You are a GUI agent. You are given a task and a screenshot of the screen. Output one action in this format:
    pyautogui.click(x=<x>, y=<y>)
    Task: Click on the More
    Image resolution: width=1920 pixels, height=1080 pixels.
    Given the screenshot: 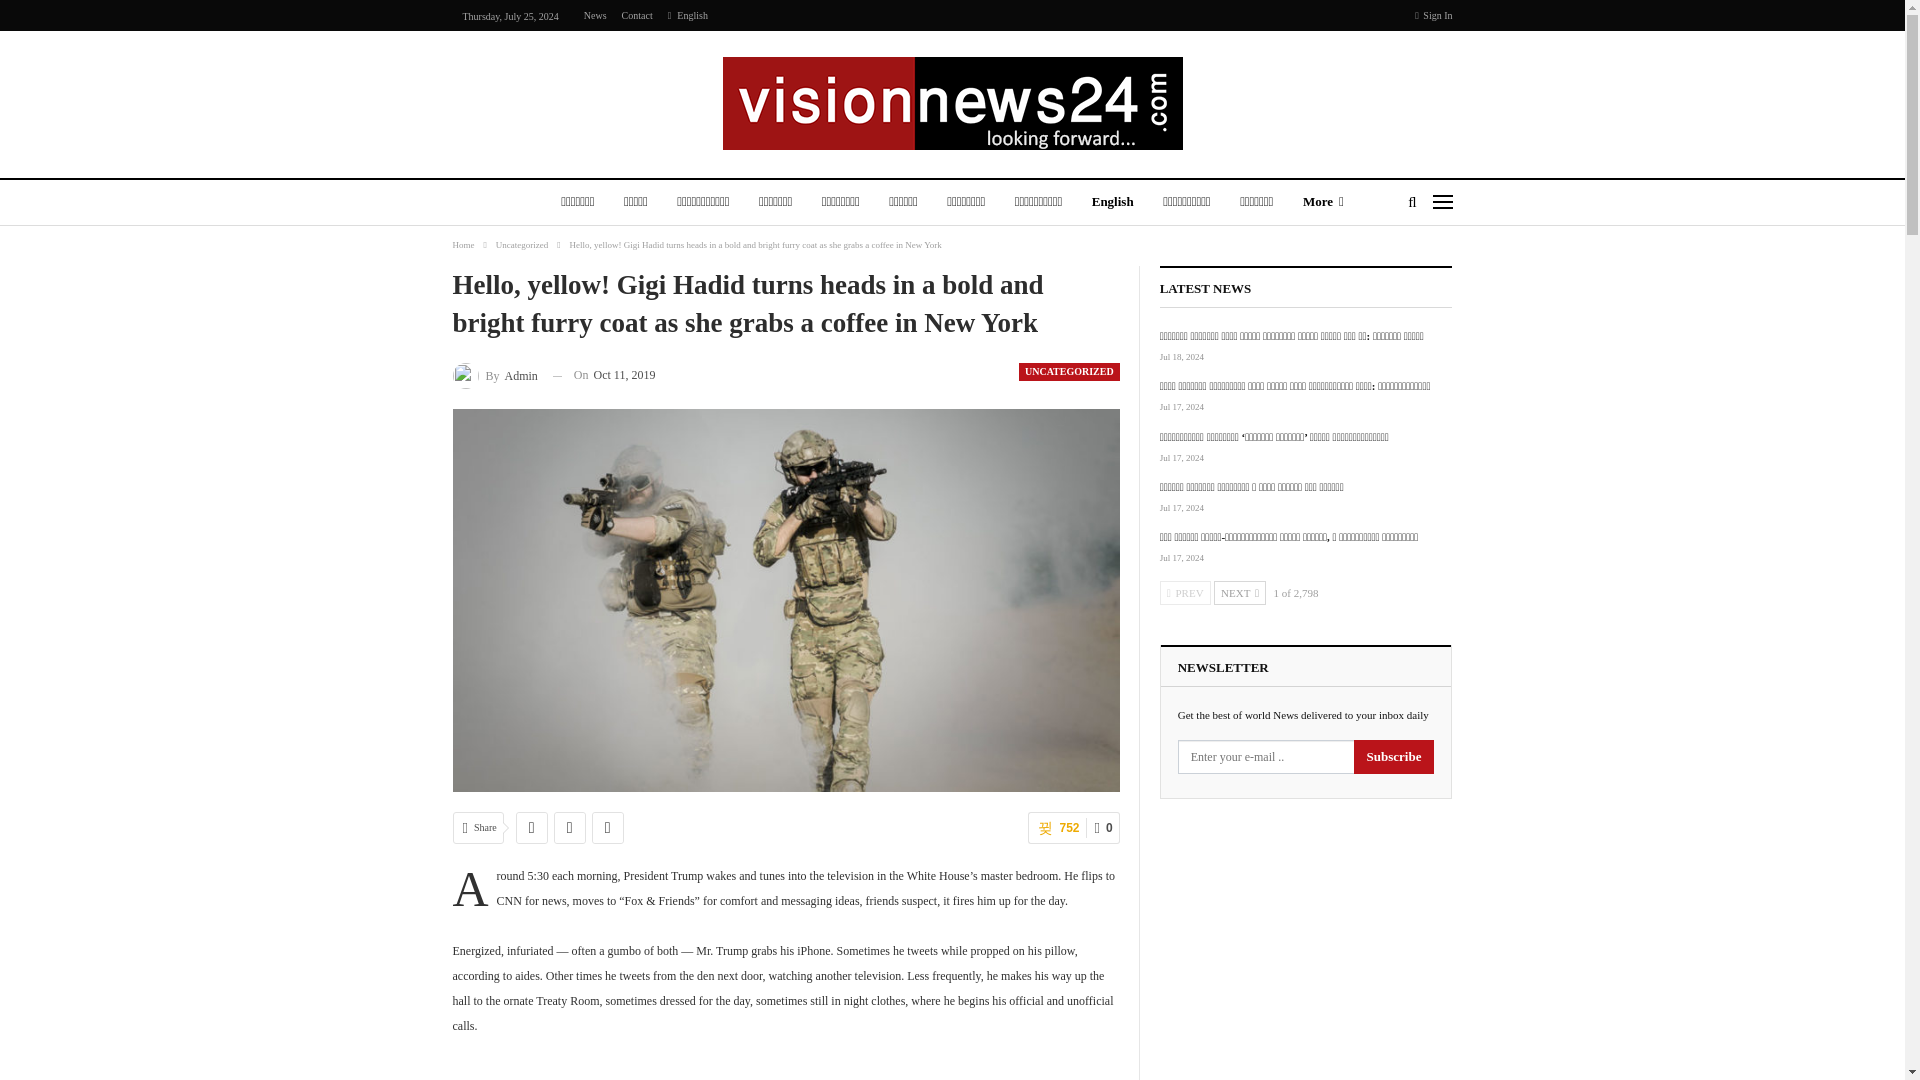 What is the action you would take?
    pyautogui.click(x=1322, y=203)
    